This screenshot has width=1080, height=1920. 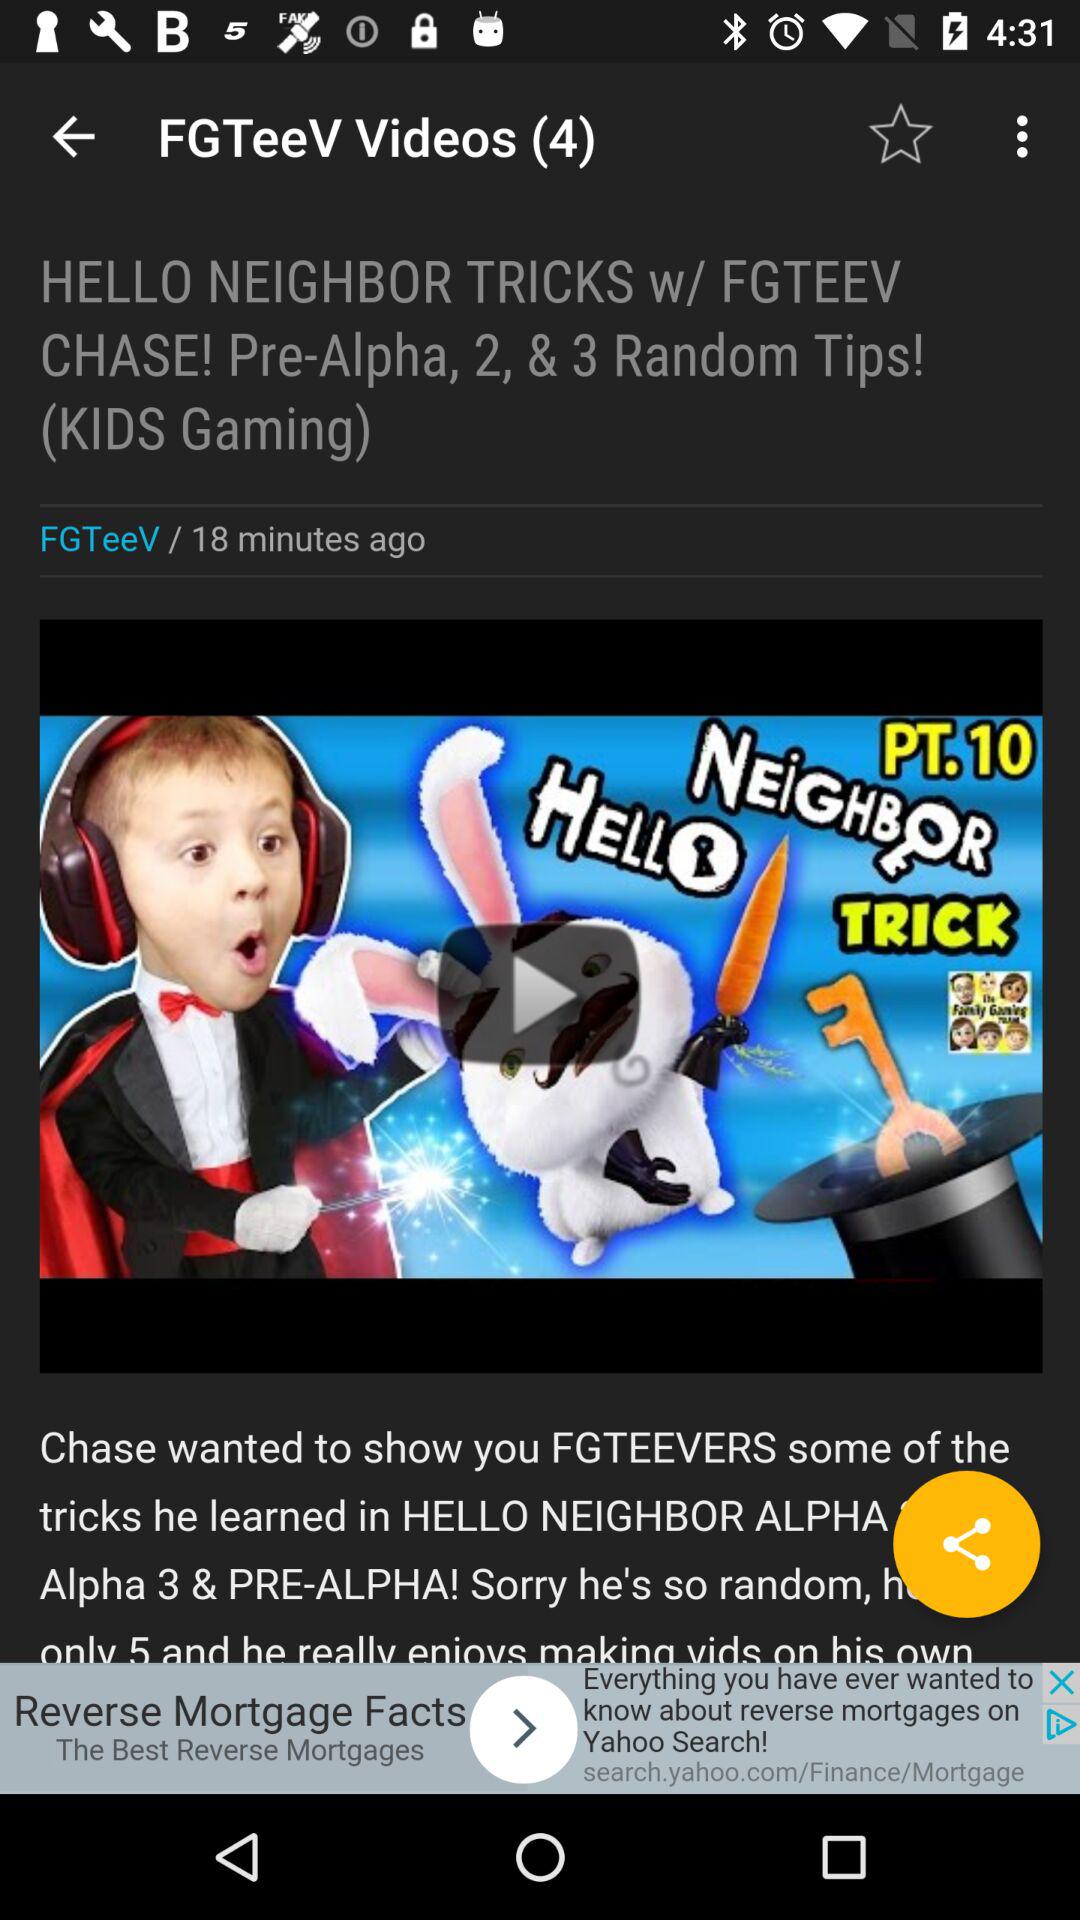 What do you see at coordinates (540, 862) in the screenshot?
I see `watch the video` at bounding box center [540, 862].